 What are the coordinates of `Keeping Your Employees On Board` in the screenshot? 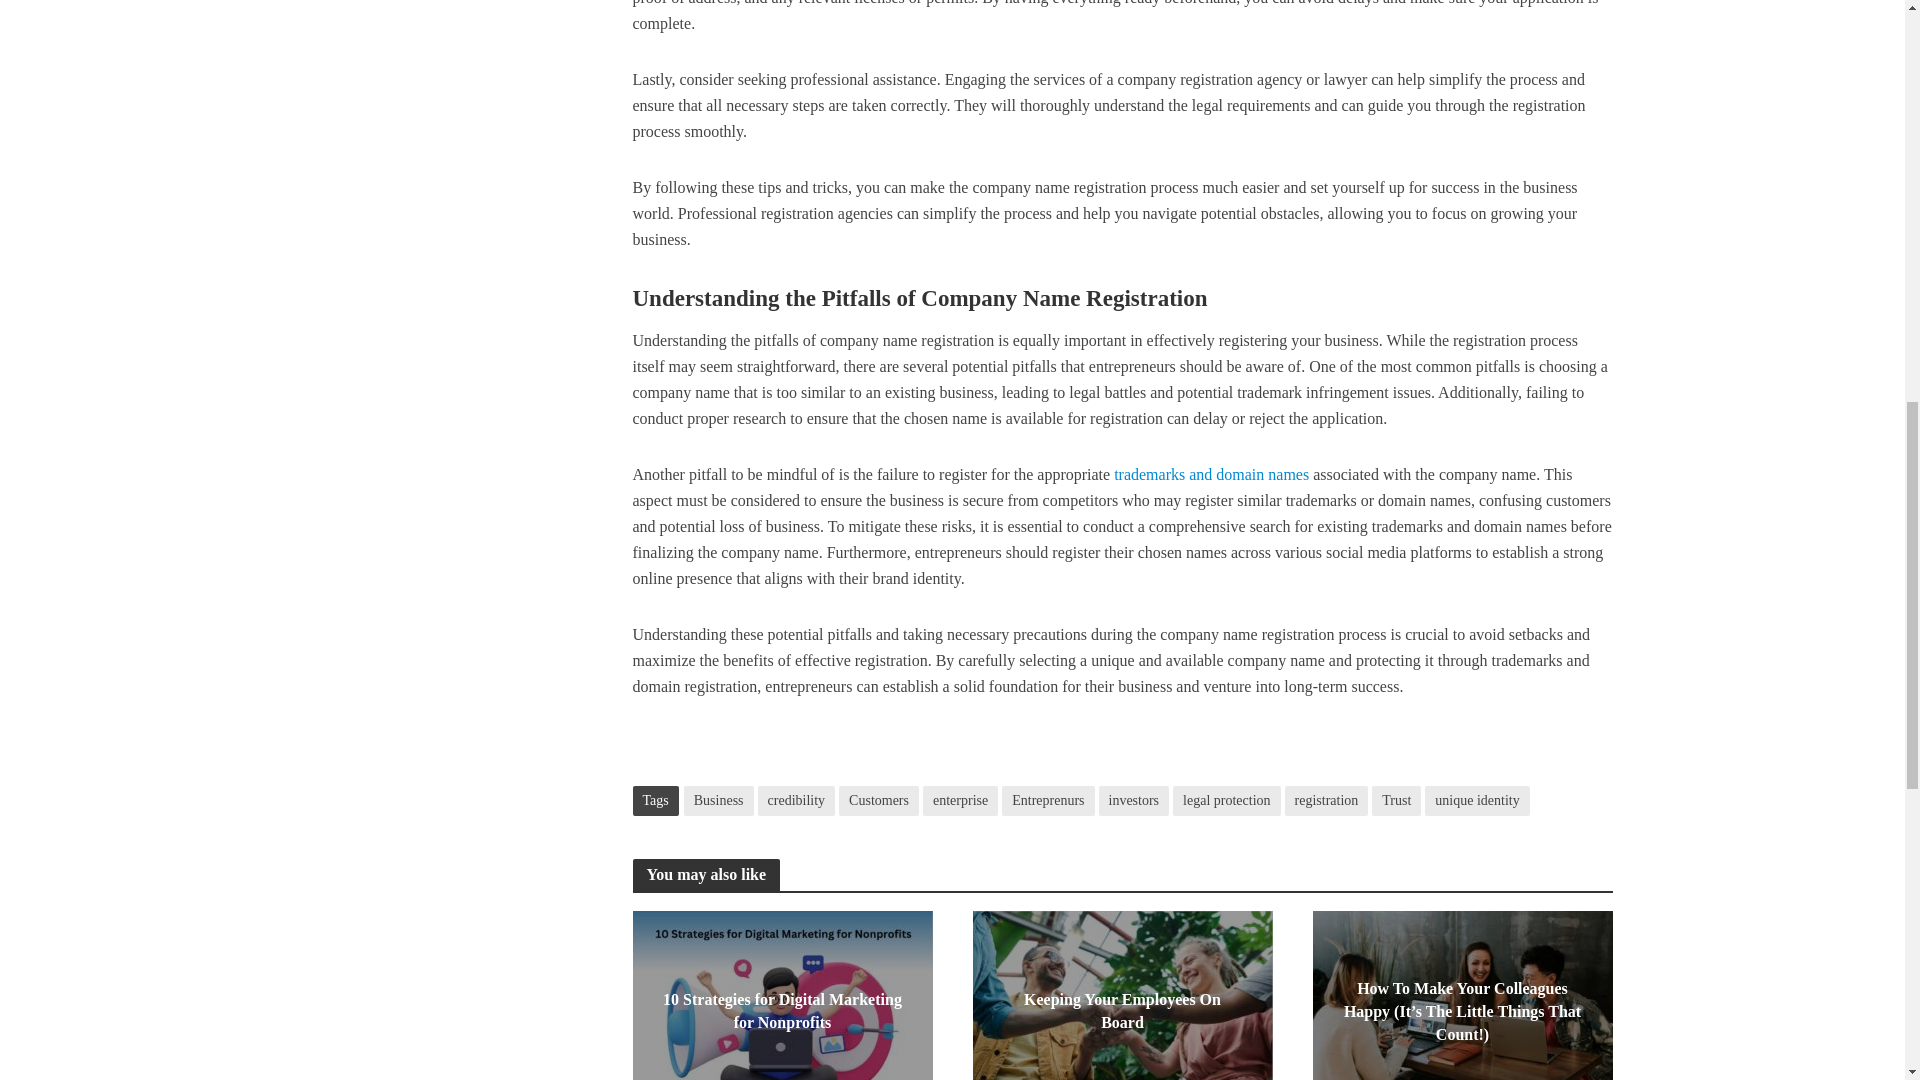 It's located at (1121, 1008).